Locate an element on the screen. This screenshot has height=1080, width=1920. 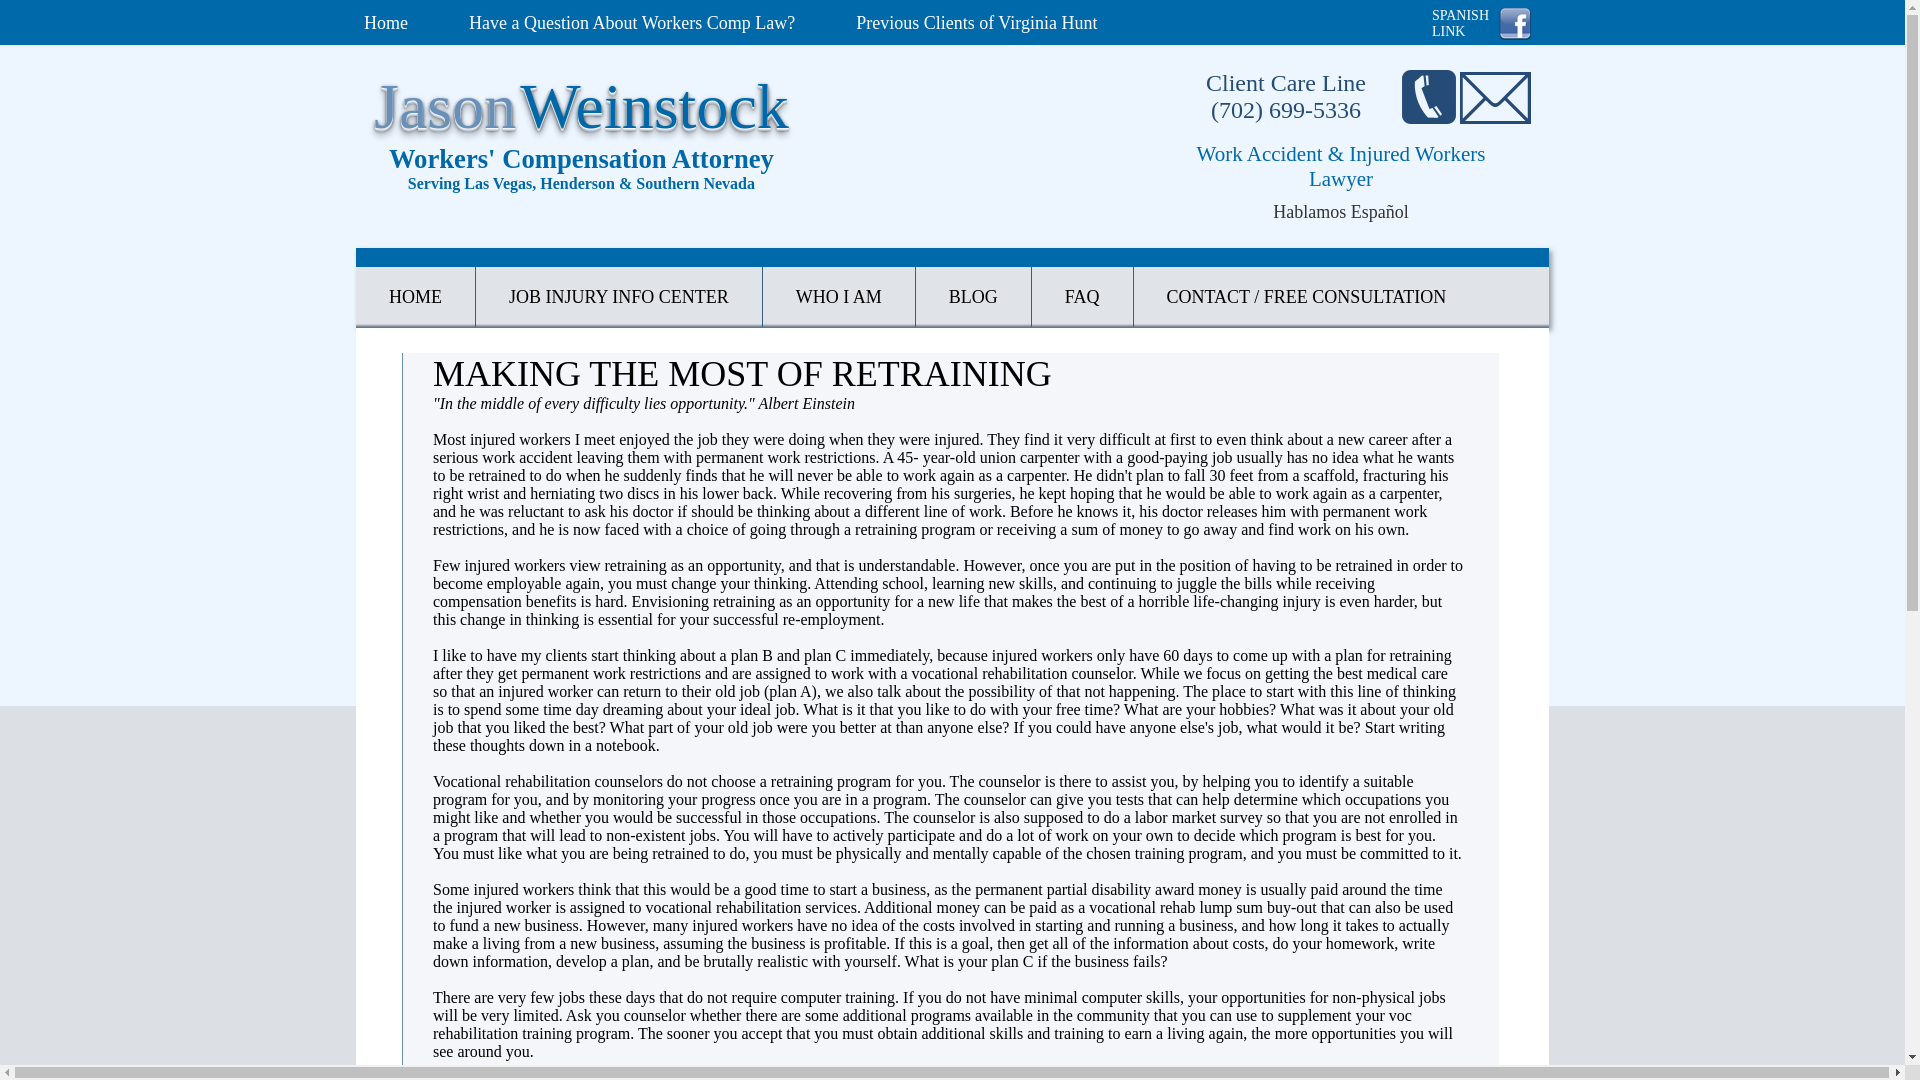
HOME is located at coordinates (838, 297).